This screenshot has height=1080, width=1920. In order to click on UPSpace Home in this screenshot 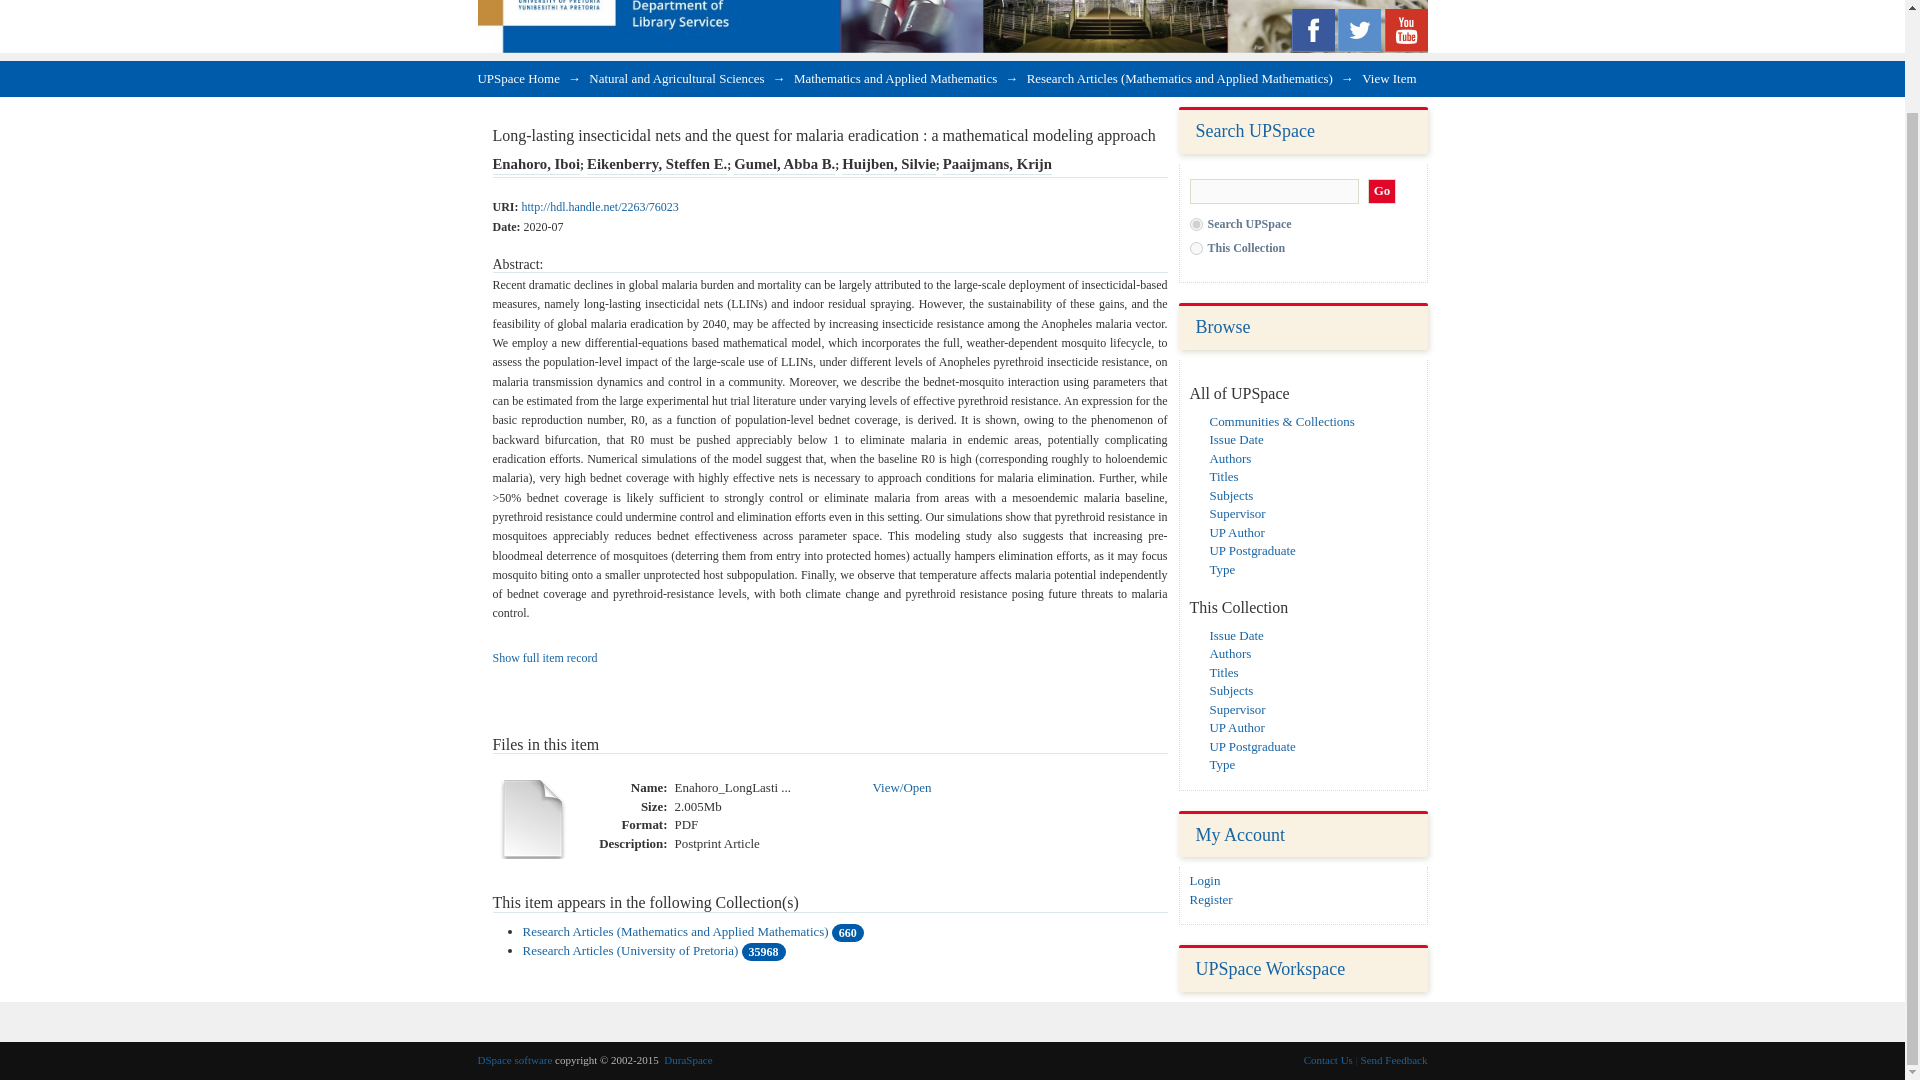, I will do `click(519, 78)`.